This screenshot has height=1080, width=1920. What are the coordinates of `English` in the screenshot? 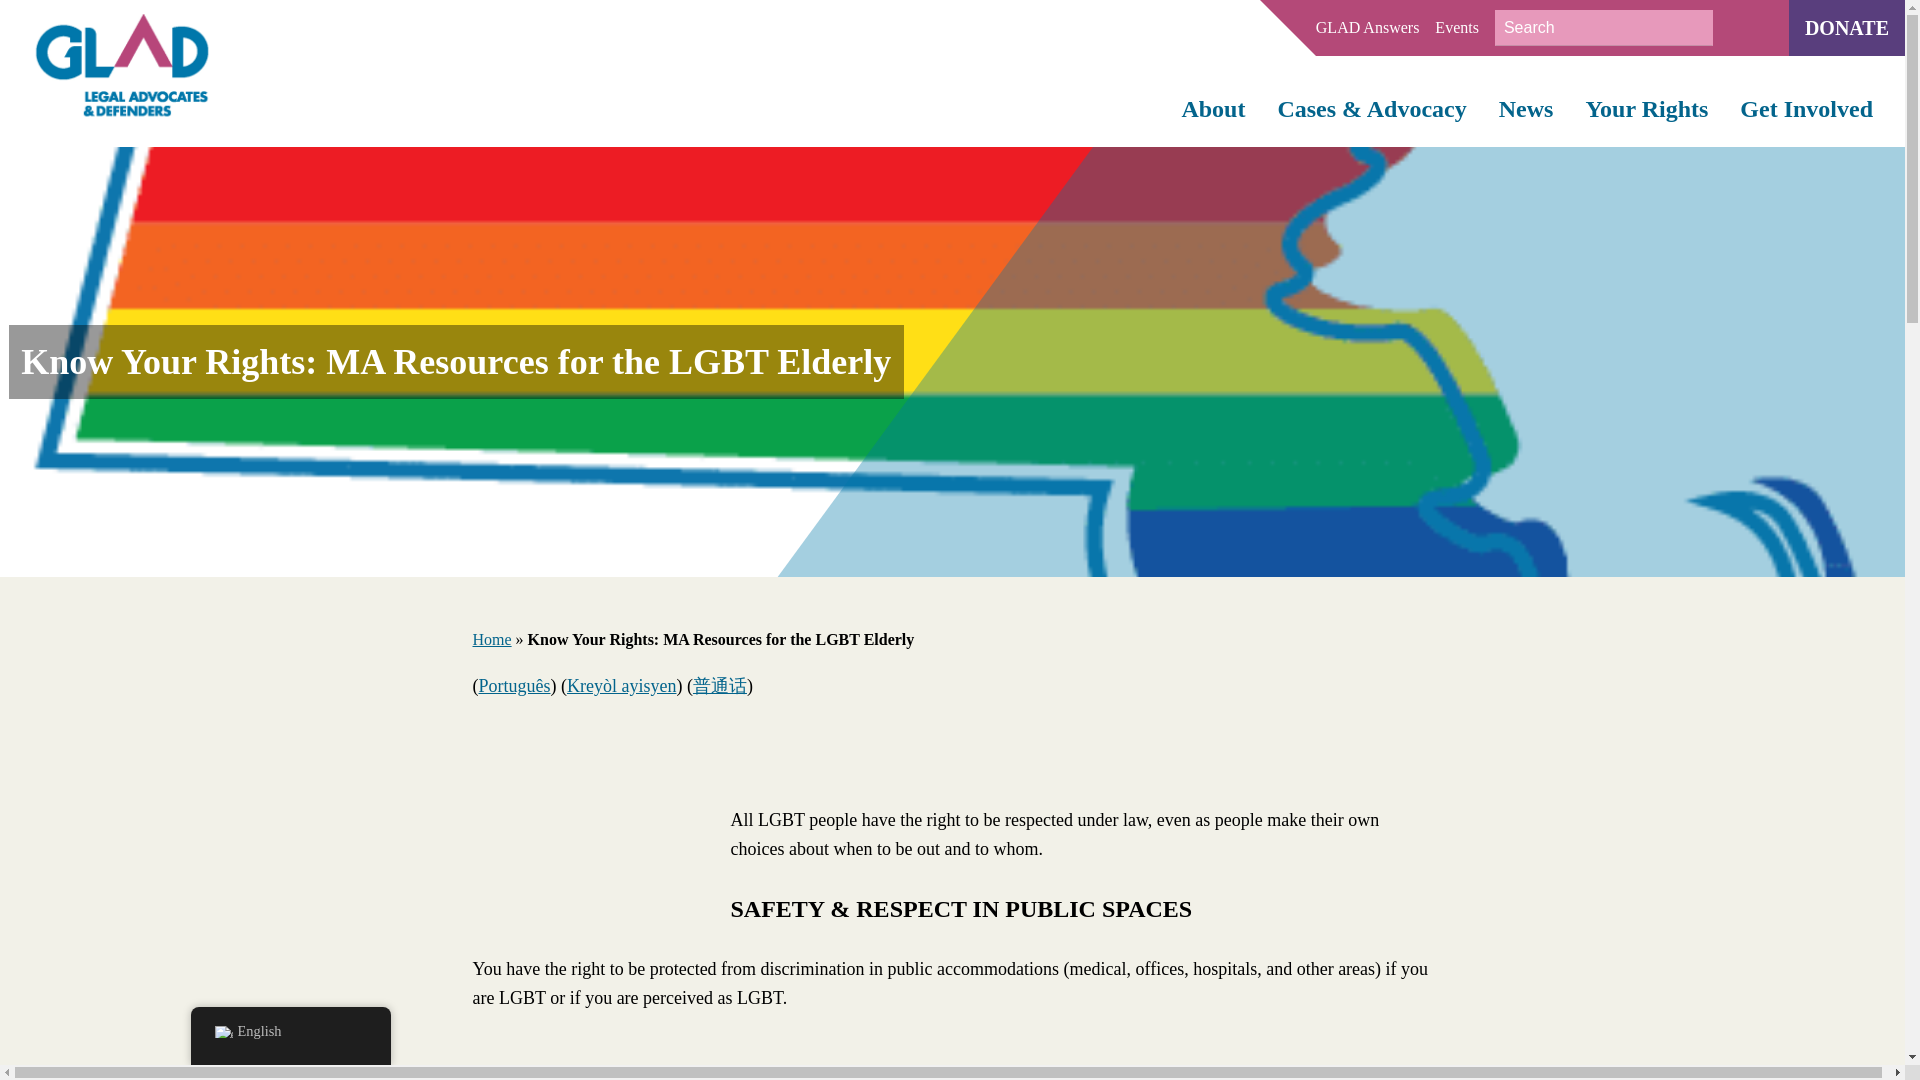 It's located at (222, 1032).